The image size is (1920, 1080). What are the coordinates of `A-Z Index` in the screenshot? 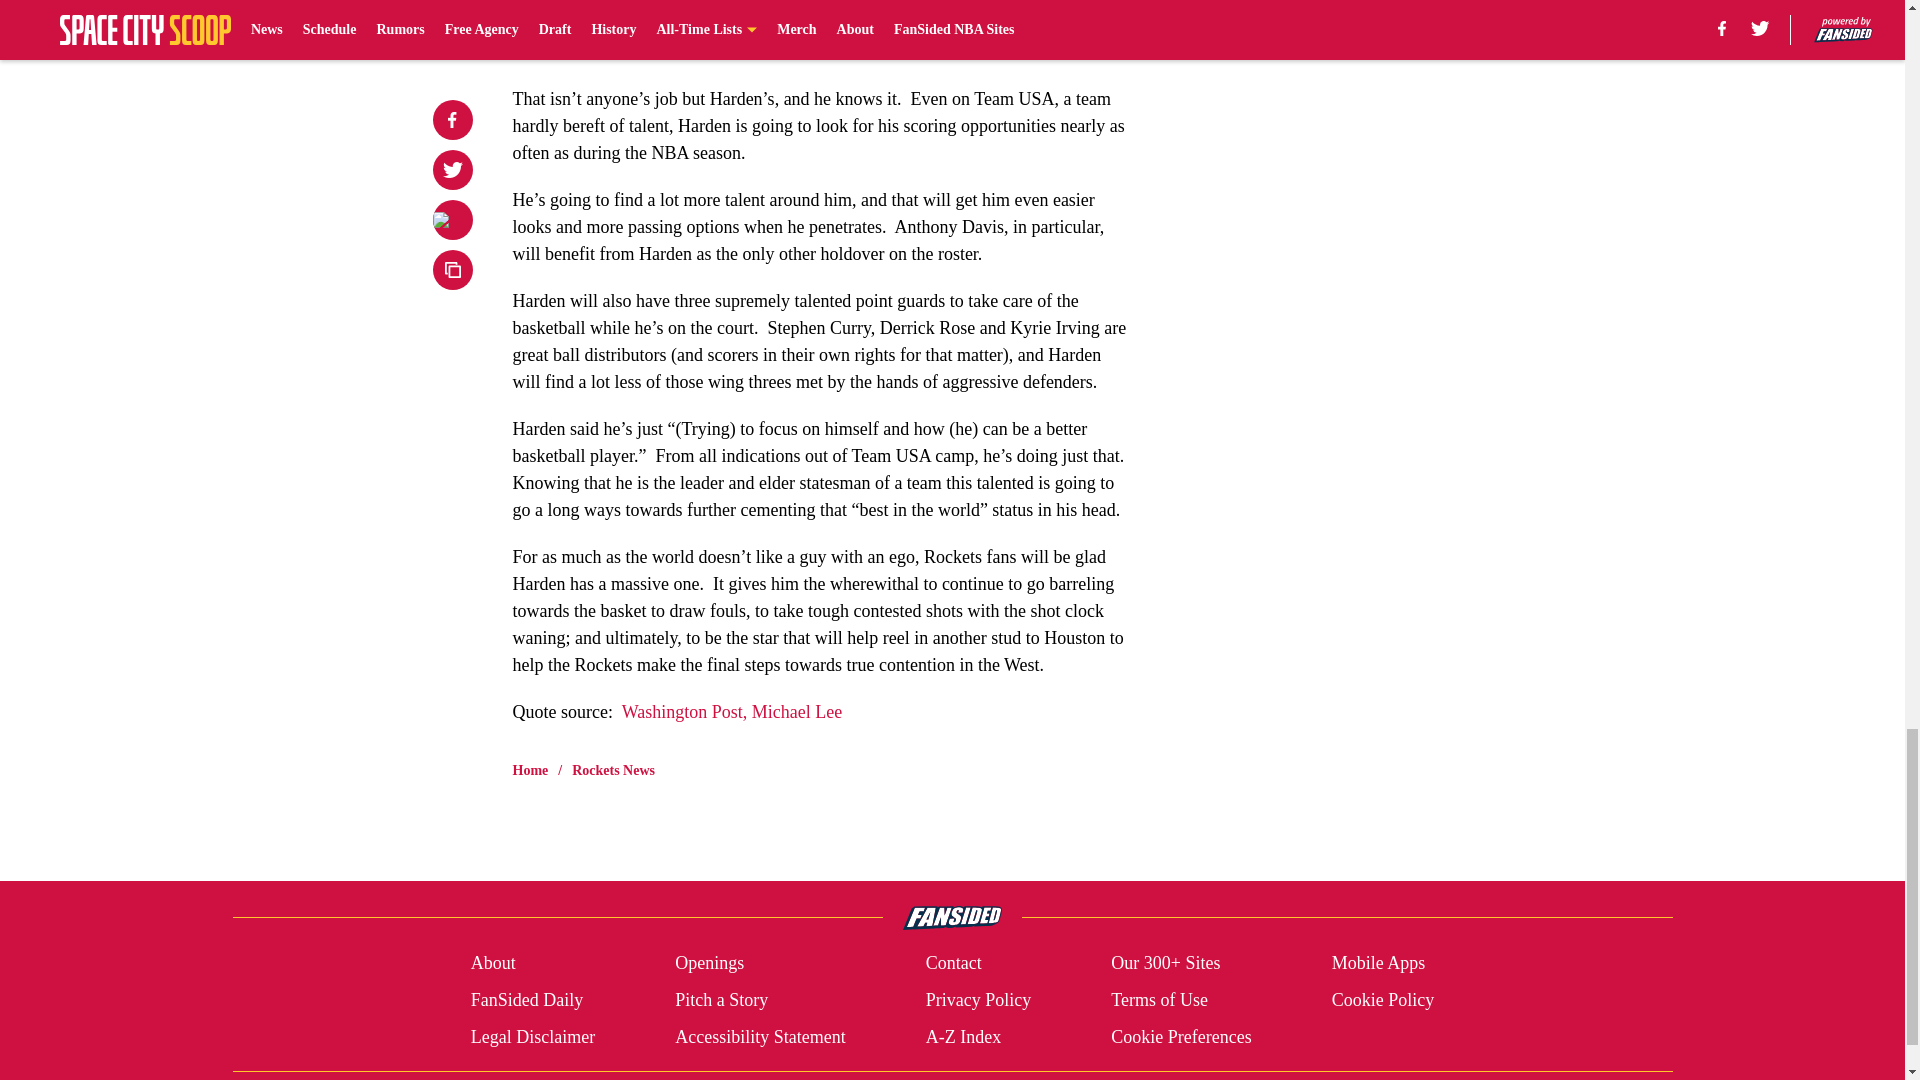 It's located at (962, 1036).